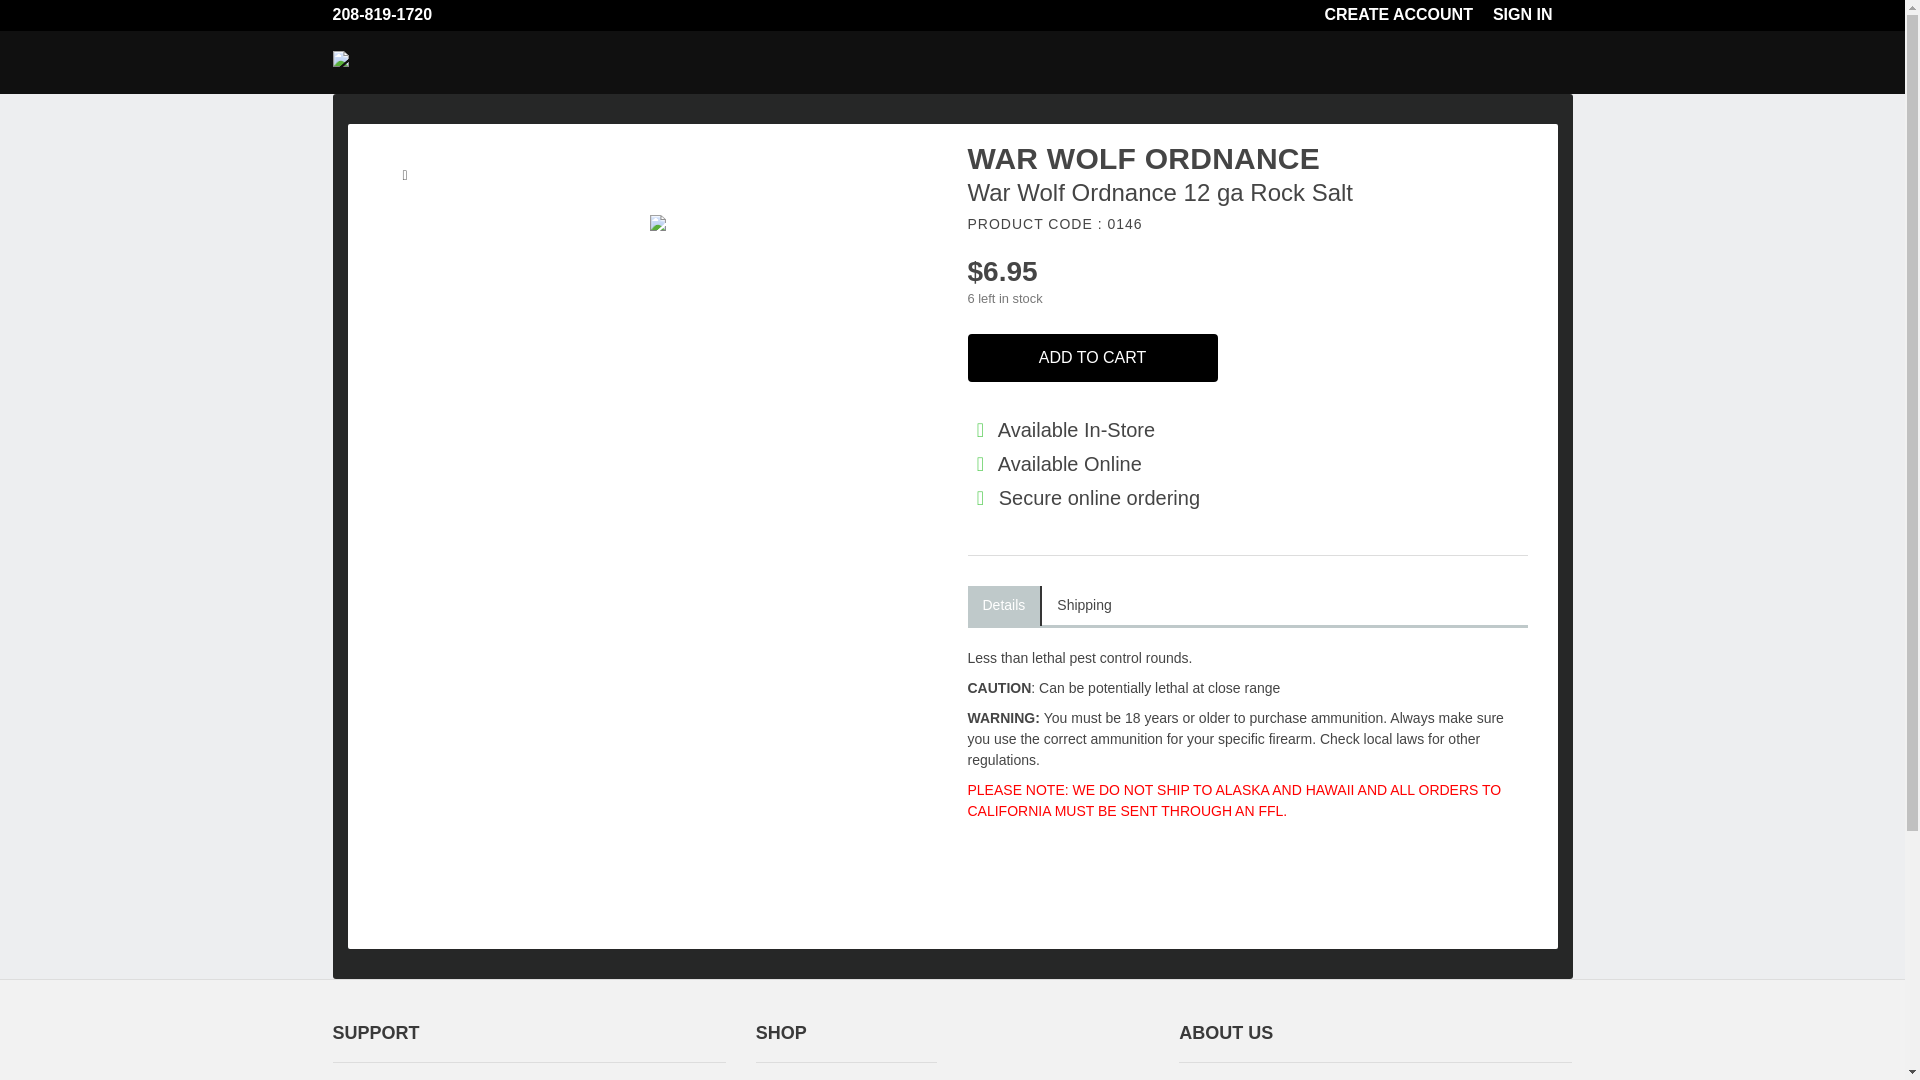 The height and width of the screenshot is (1080, 1920). What do you see at coordinates (1532, 15) in the screenshot?
I see `SIGN IN` at bounding box center [1532, 15].